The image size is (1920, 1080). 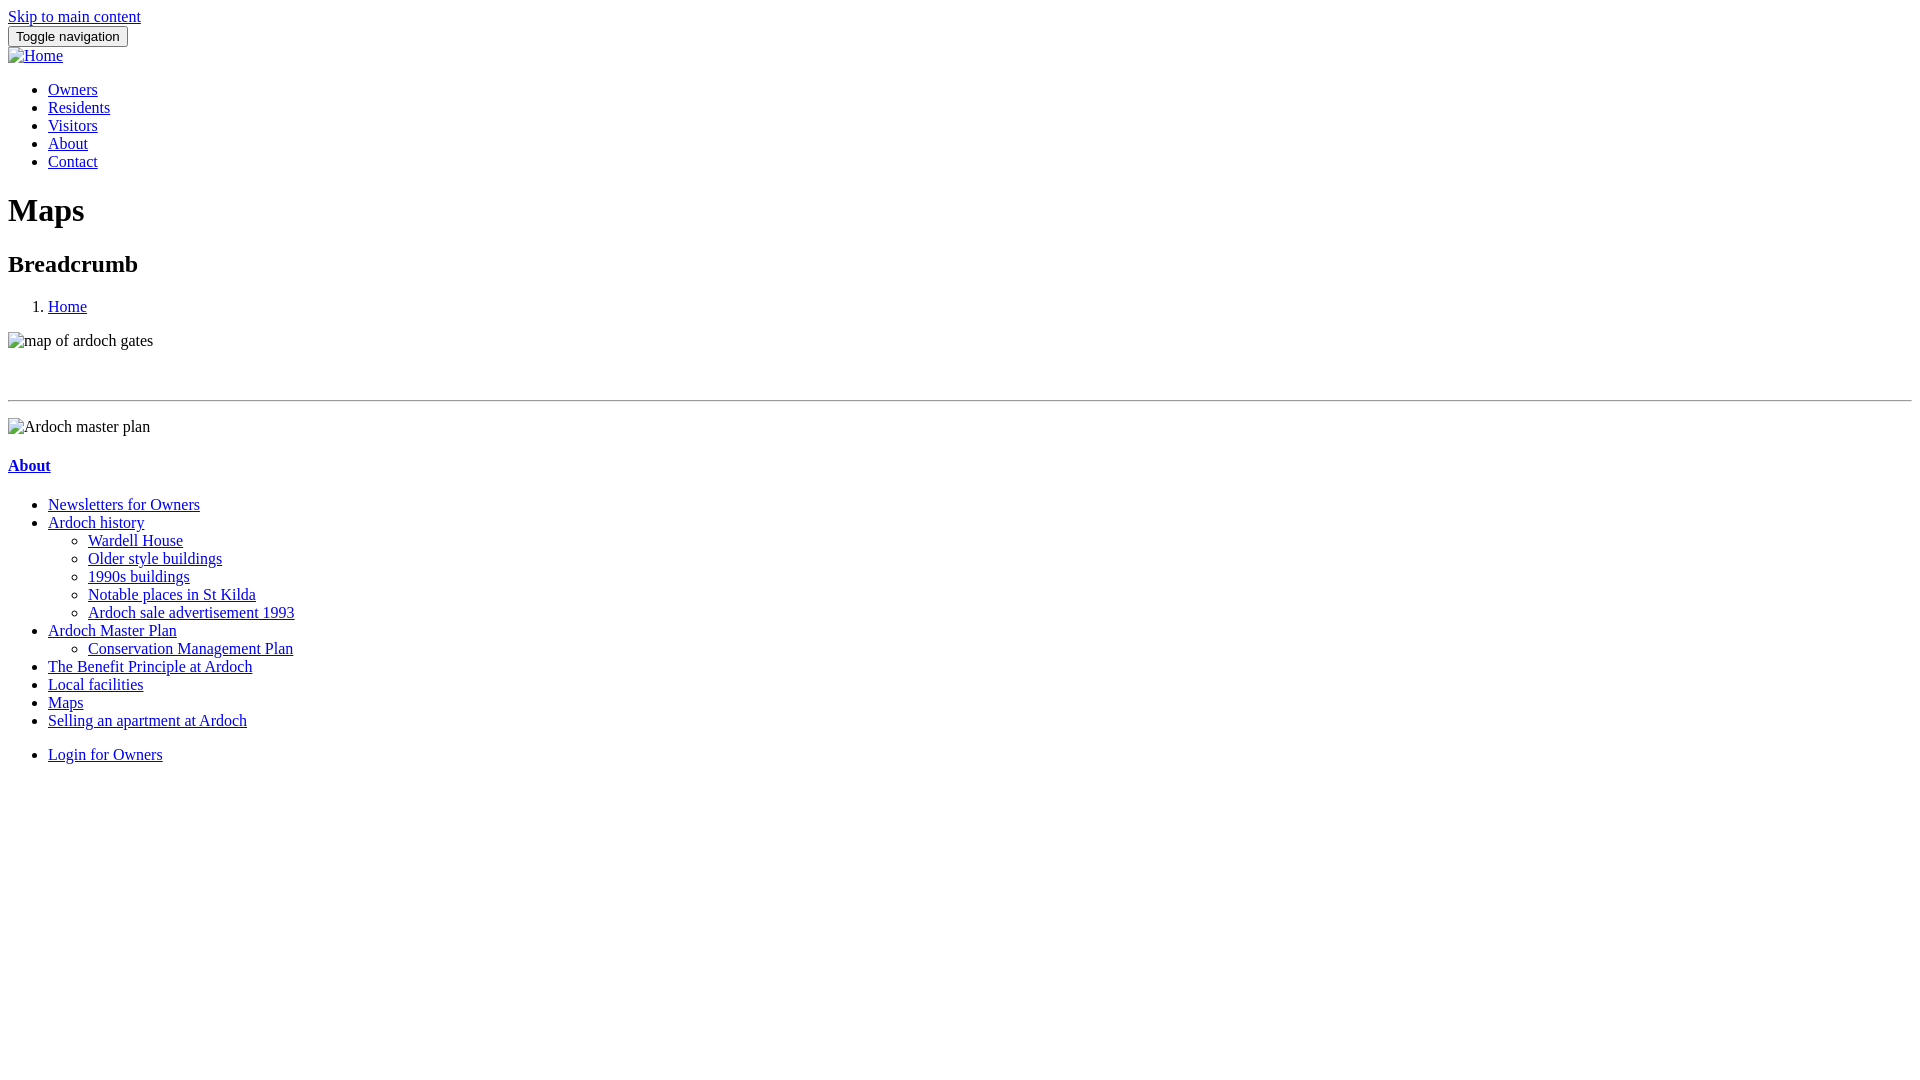 I want to click on Skip to main content, so click(x=74, y=16).